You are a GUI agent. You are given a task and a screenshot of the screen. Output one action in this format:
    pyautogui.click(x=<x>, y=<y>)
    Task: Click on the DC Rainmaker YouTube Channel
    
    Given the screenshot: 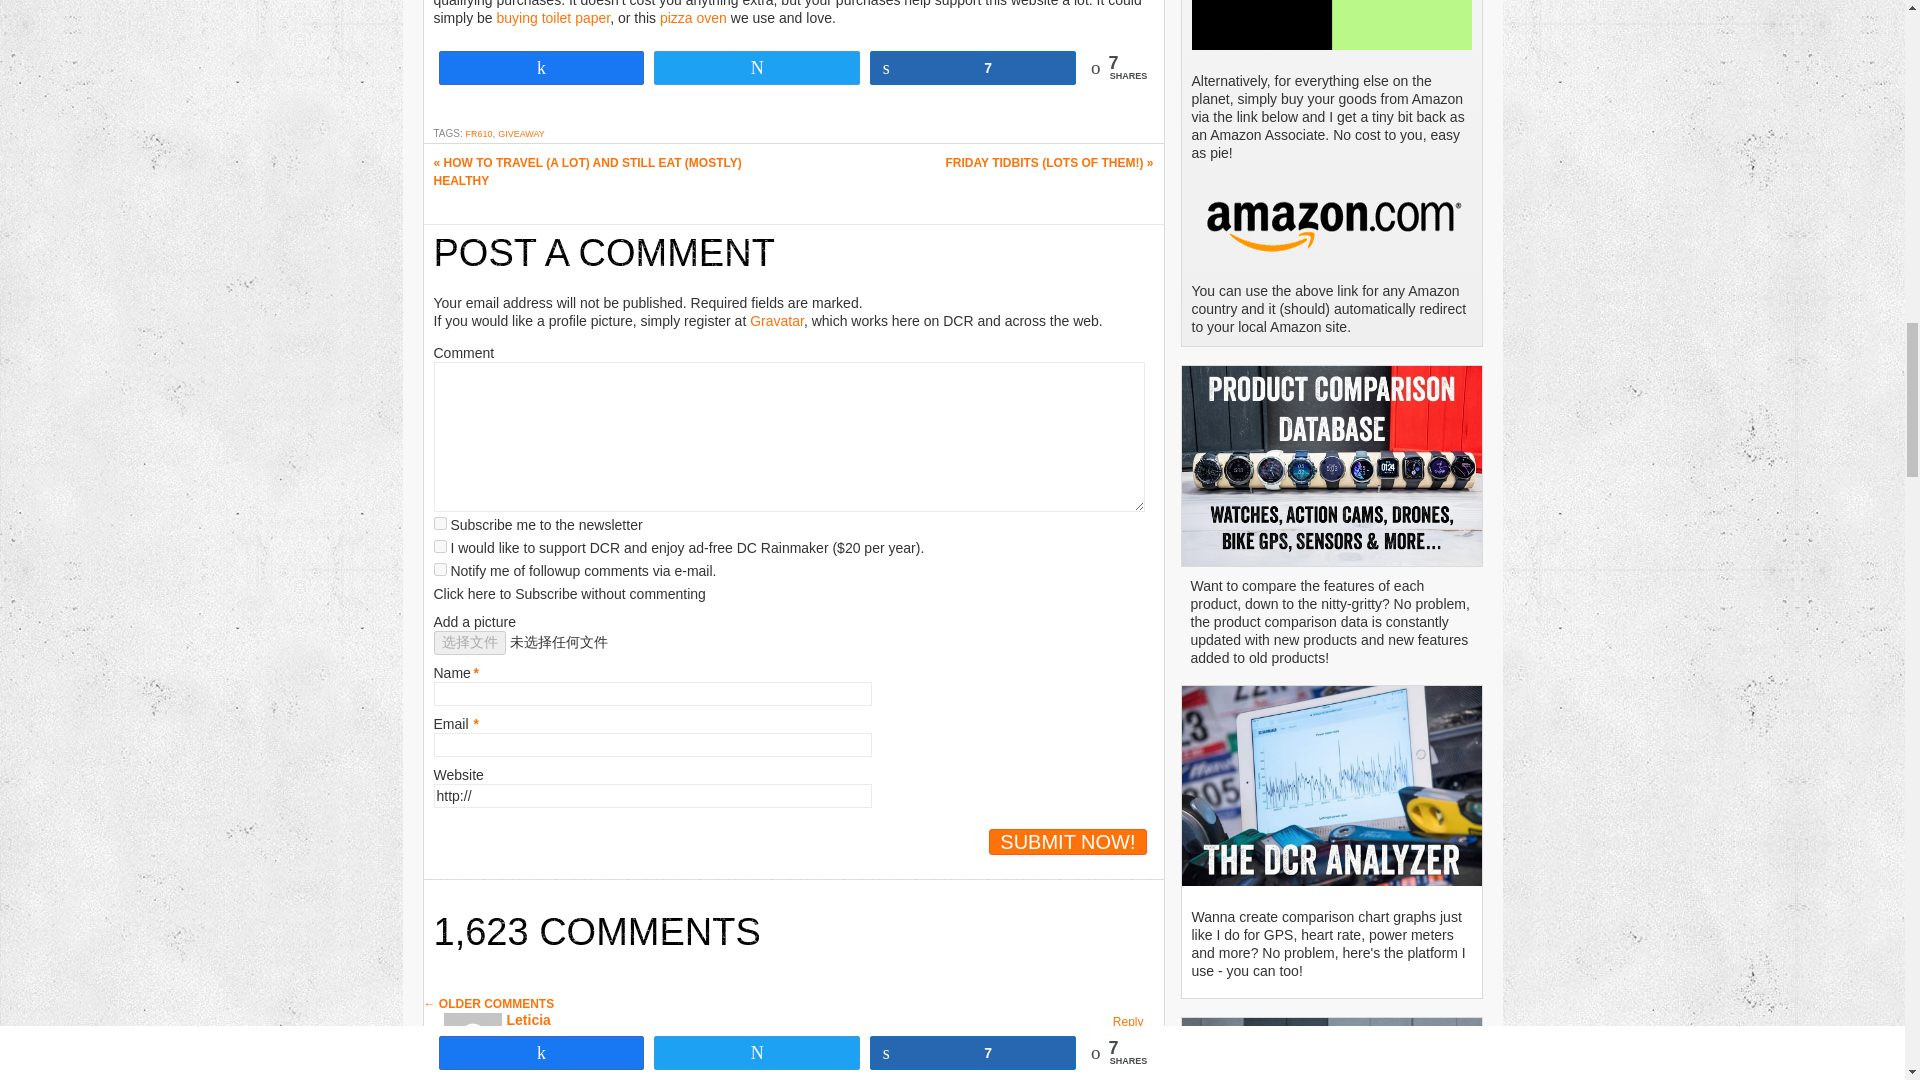 What is the action you would take?
    pyautogui.click(x=1332, y=1049)
    